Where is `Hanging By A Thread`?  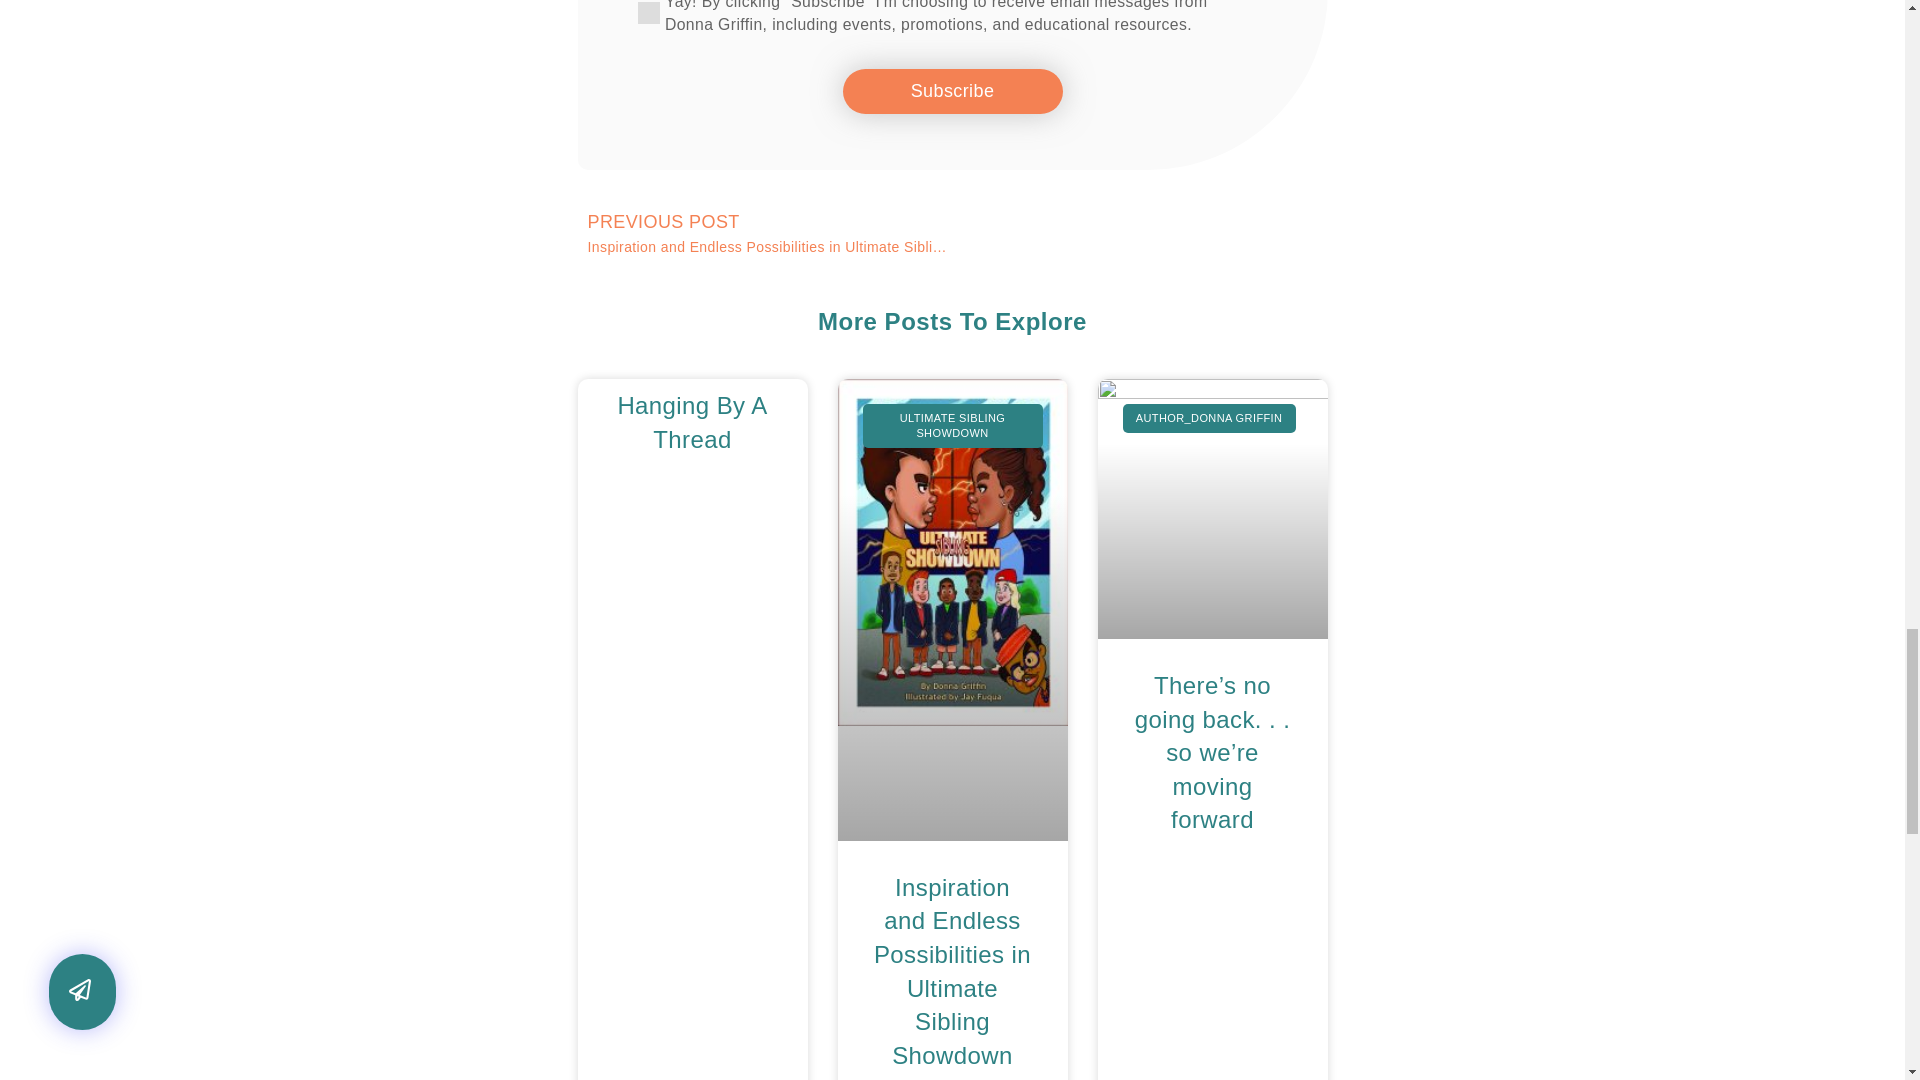
Hanging By A Thread is located at coordinates (691, 422).